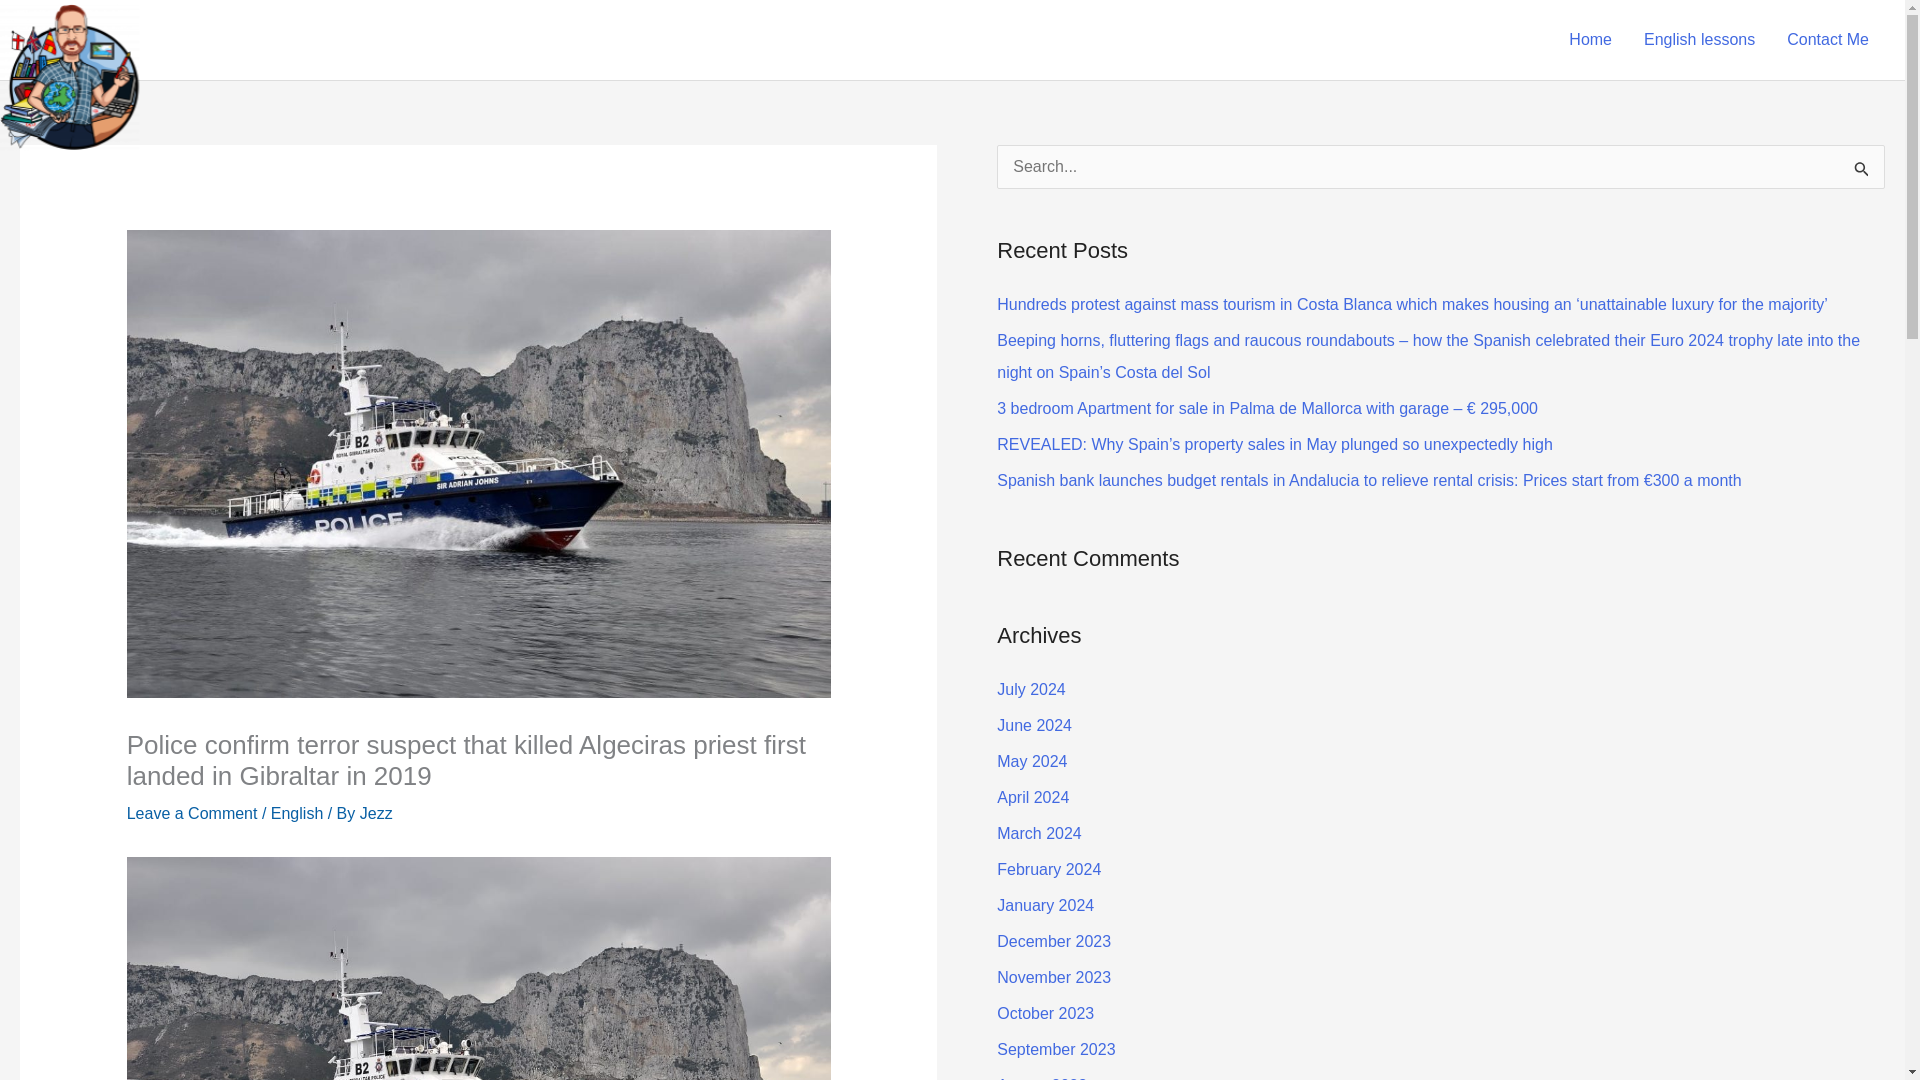 The image size is (1920, 1080). I want to click on Jezz, so click(376, 812).